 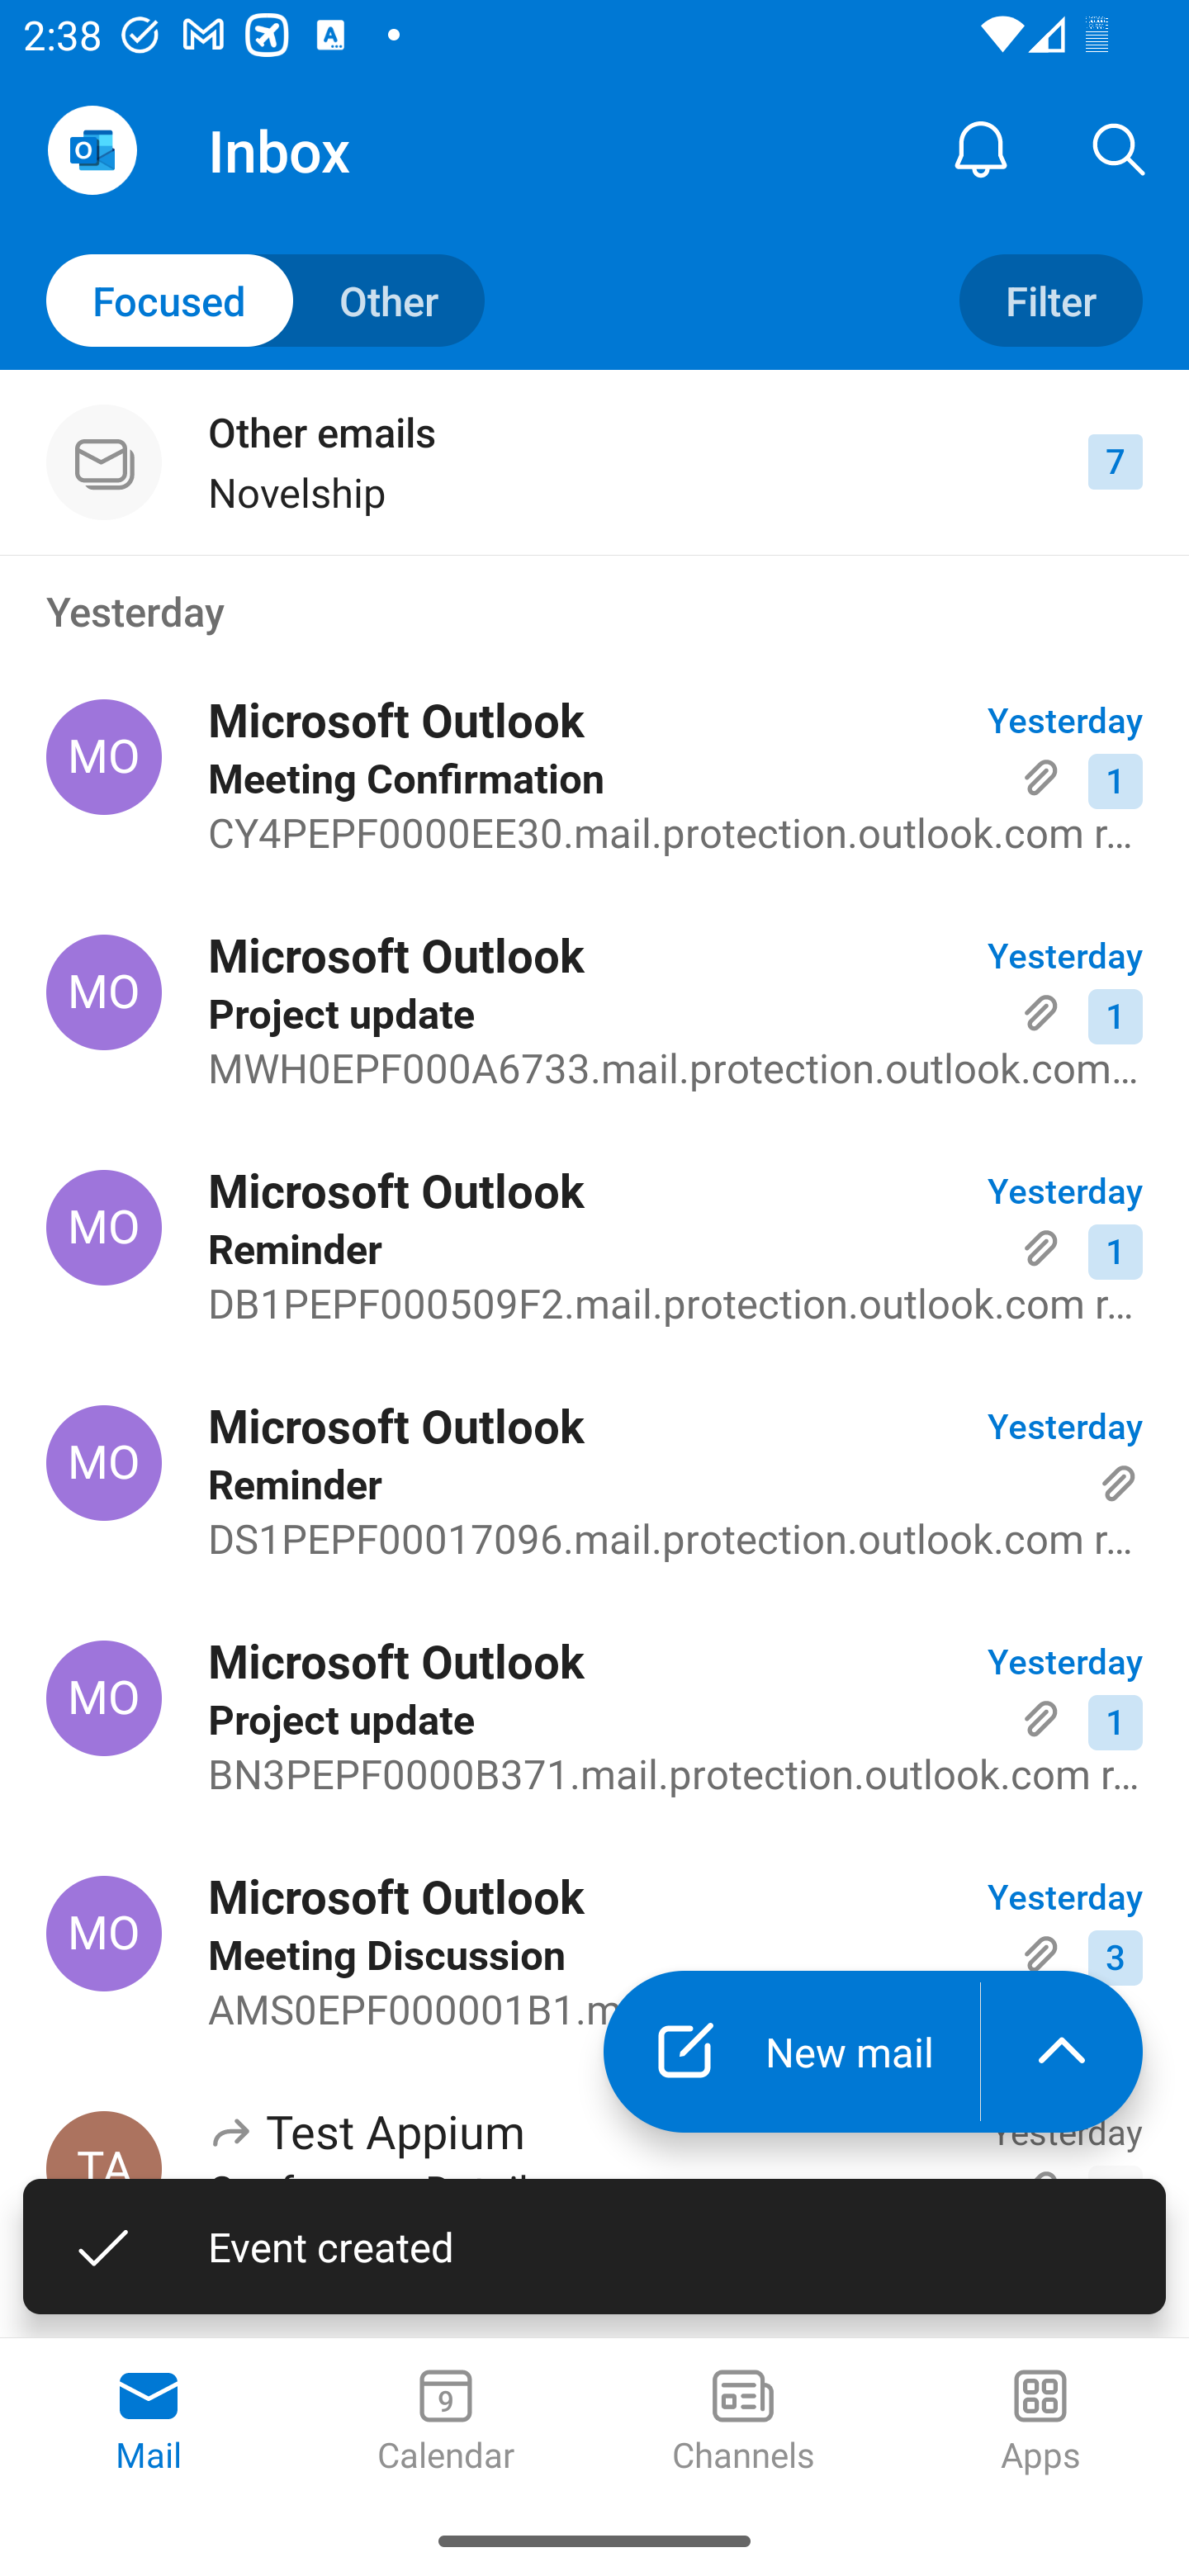 I want to click on New mail, so click(x=791, y=2051).